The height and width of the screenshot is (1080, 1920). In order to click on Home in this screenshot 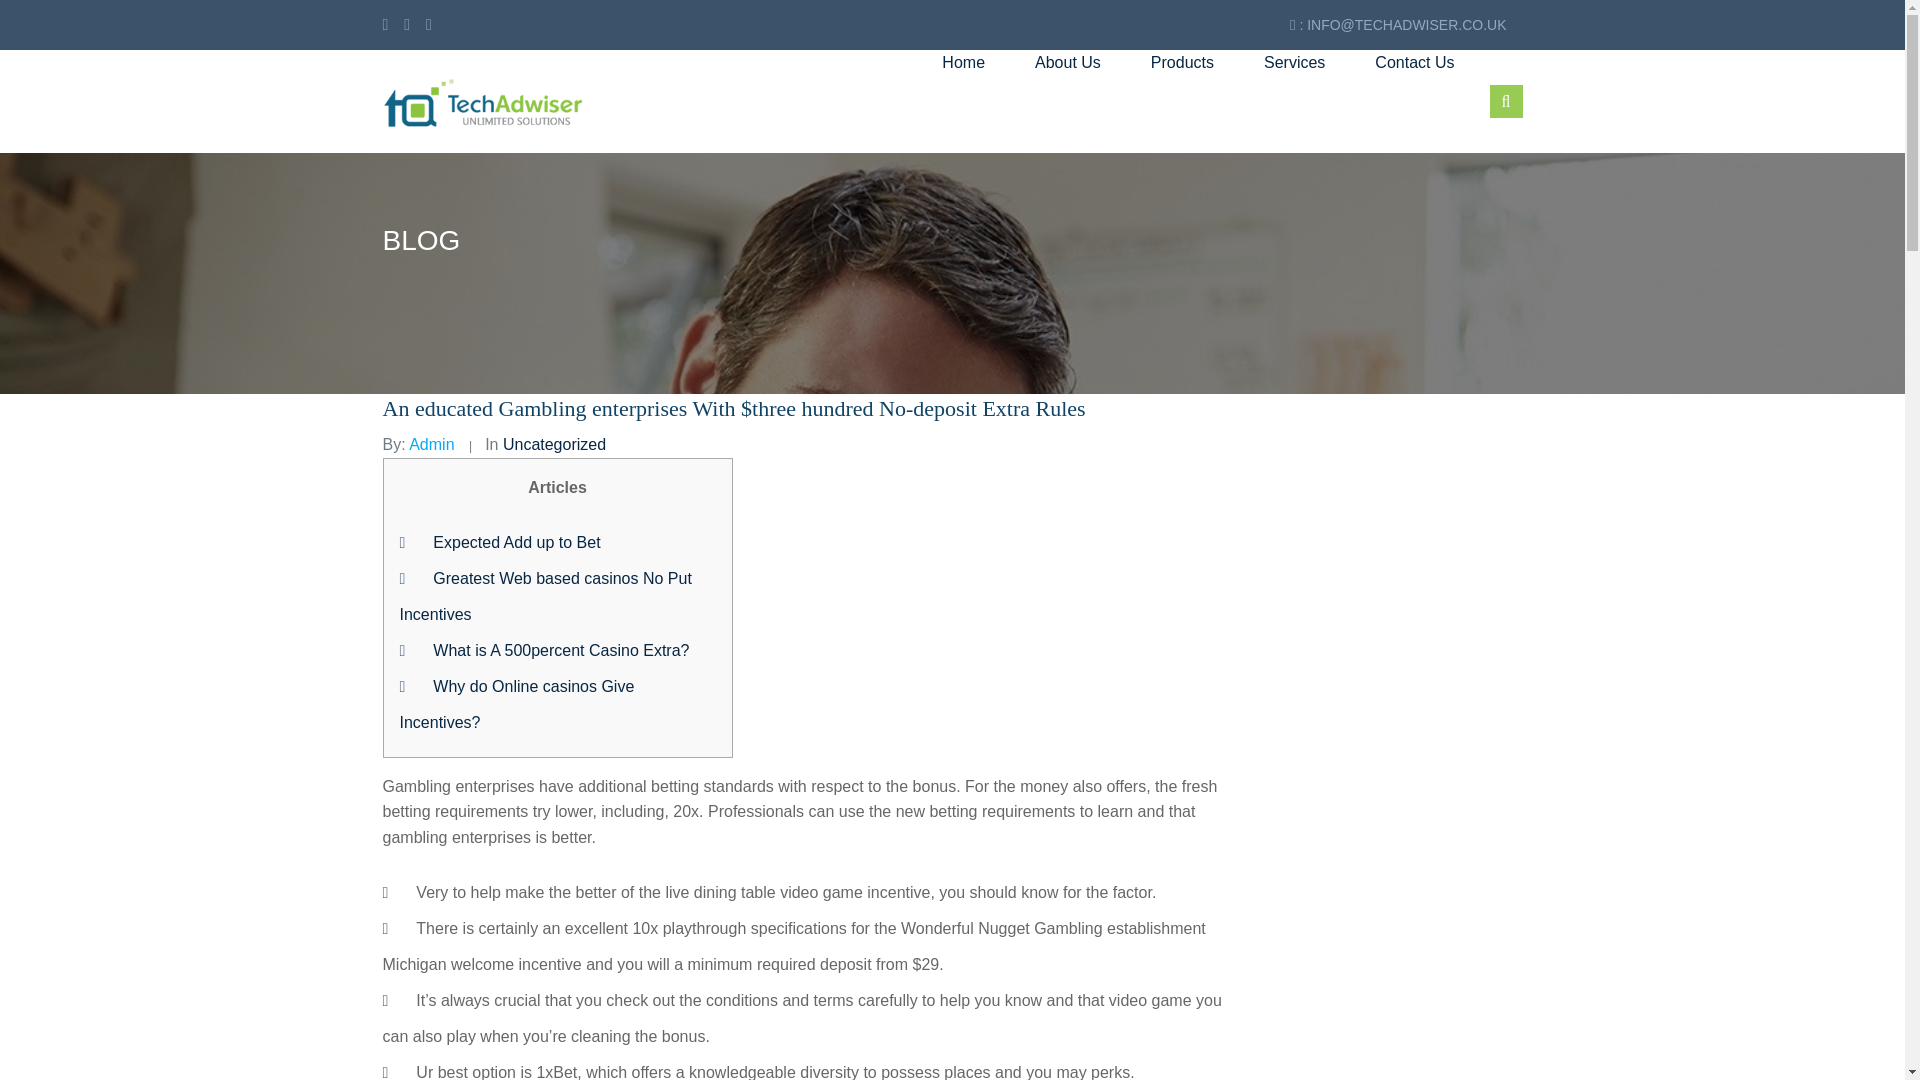, I will do `click(963, 62)`.